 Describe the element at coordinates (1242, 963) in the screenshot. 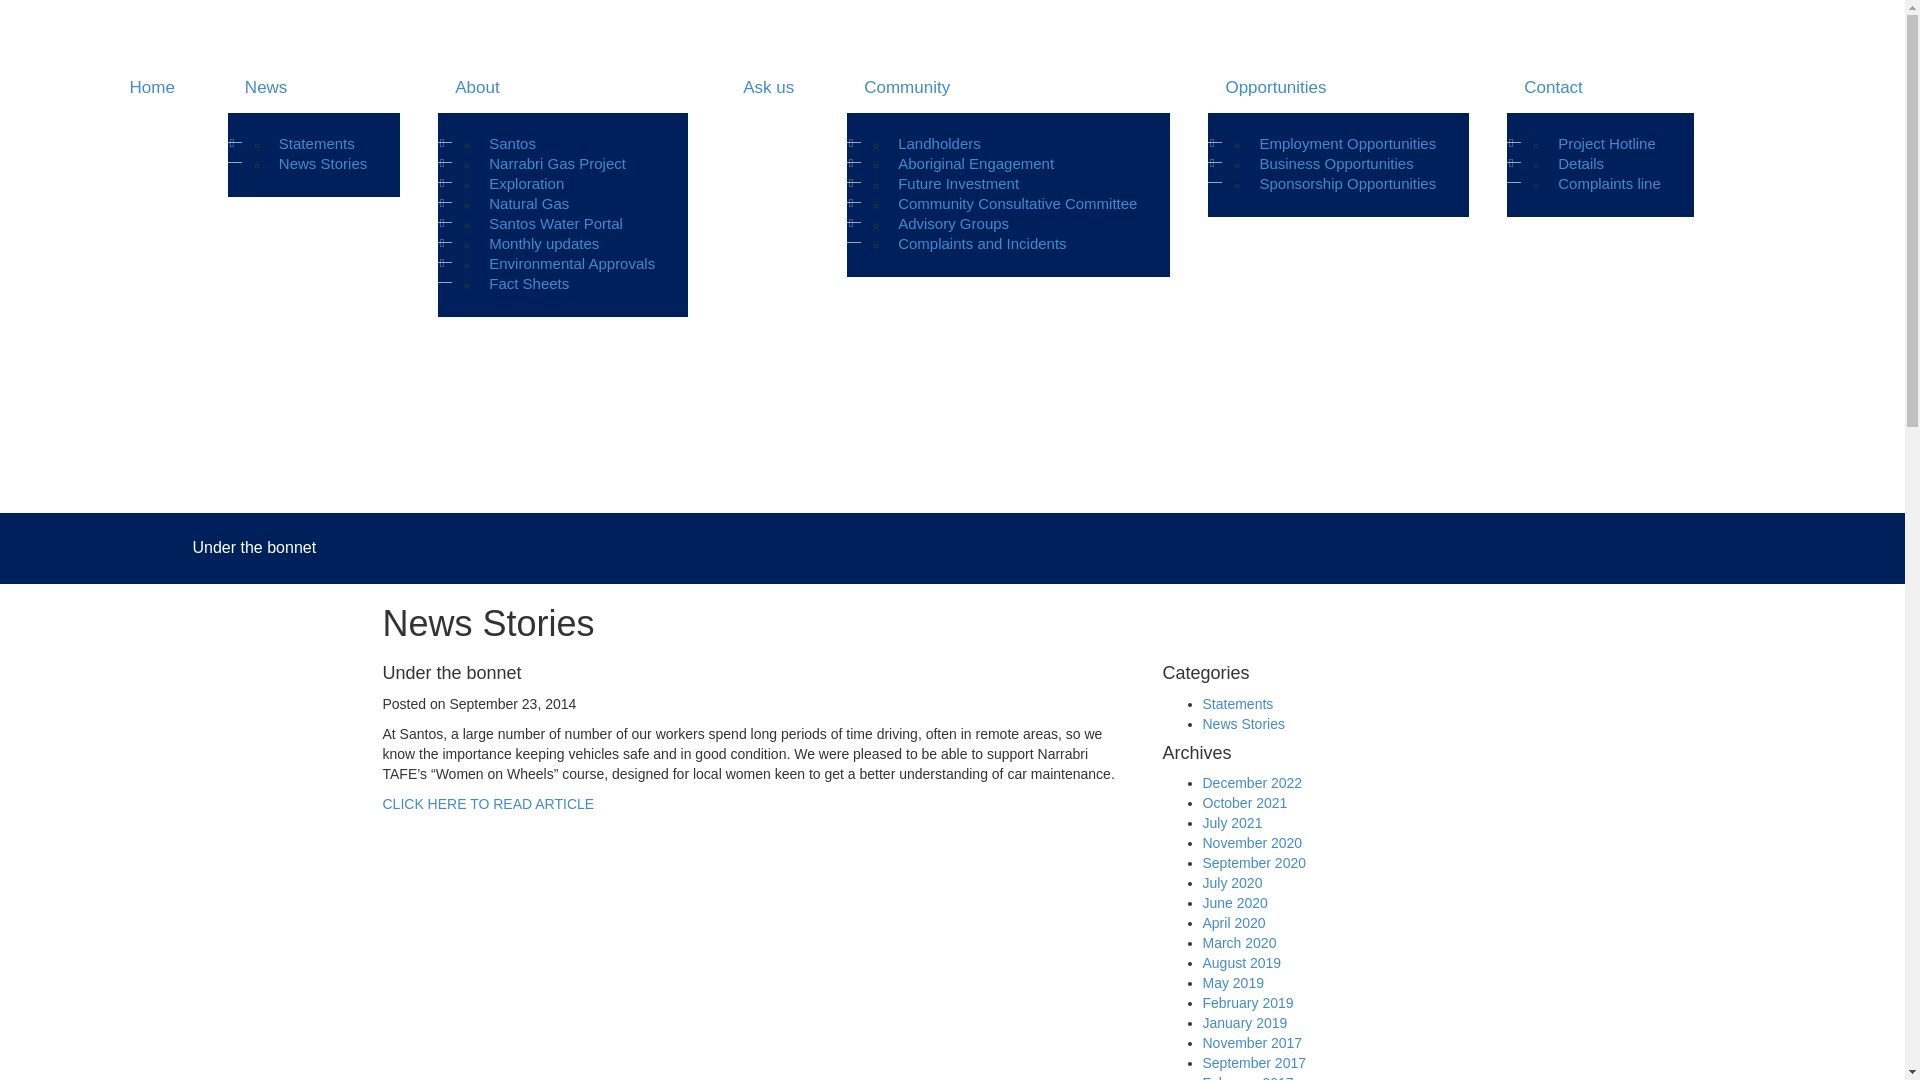

I see `August 2019` at that location.